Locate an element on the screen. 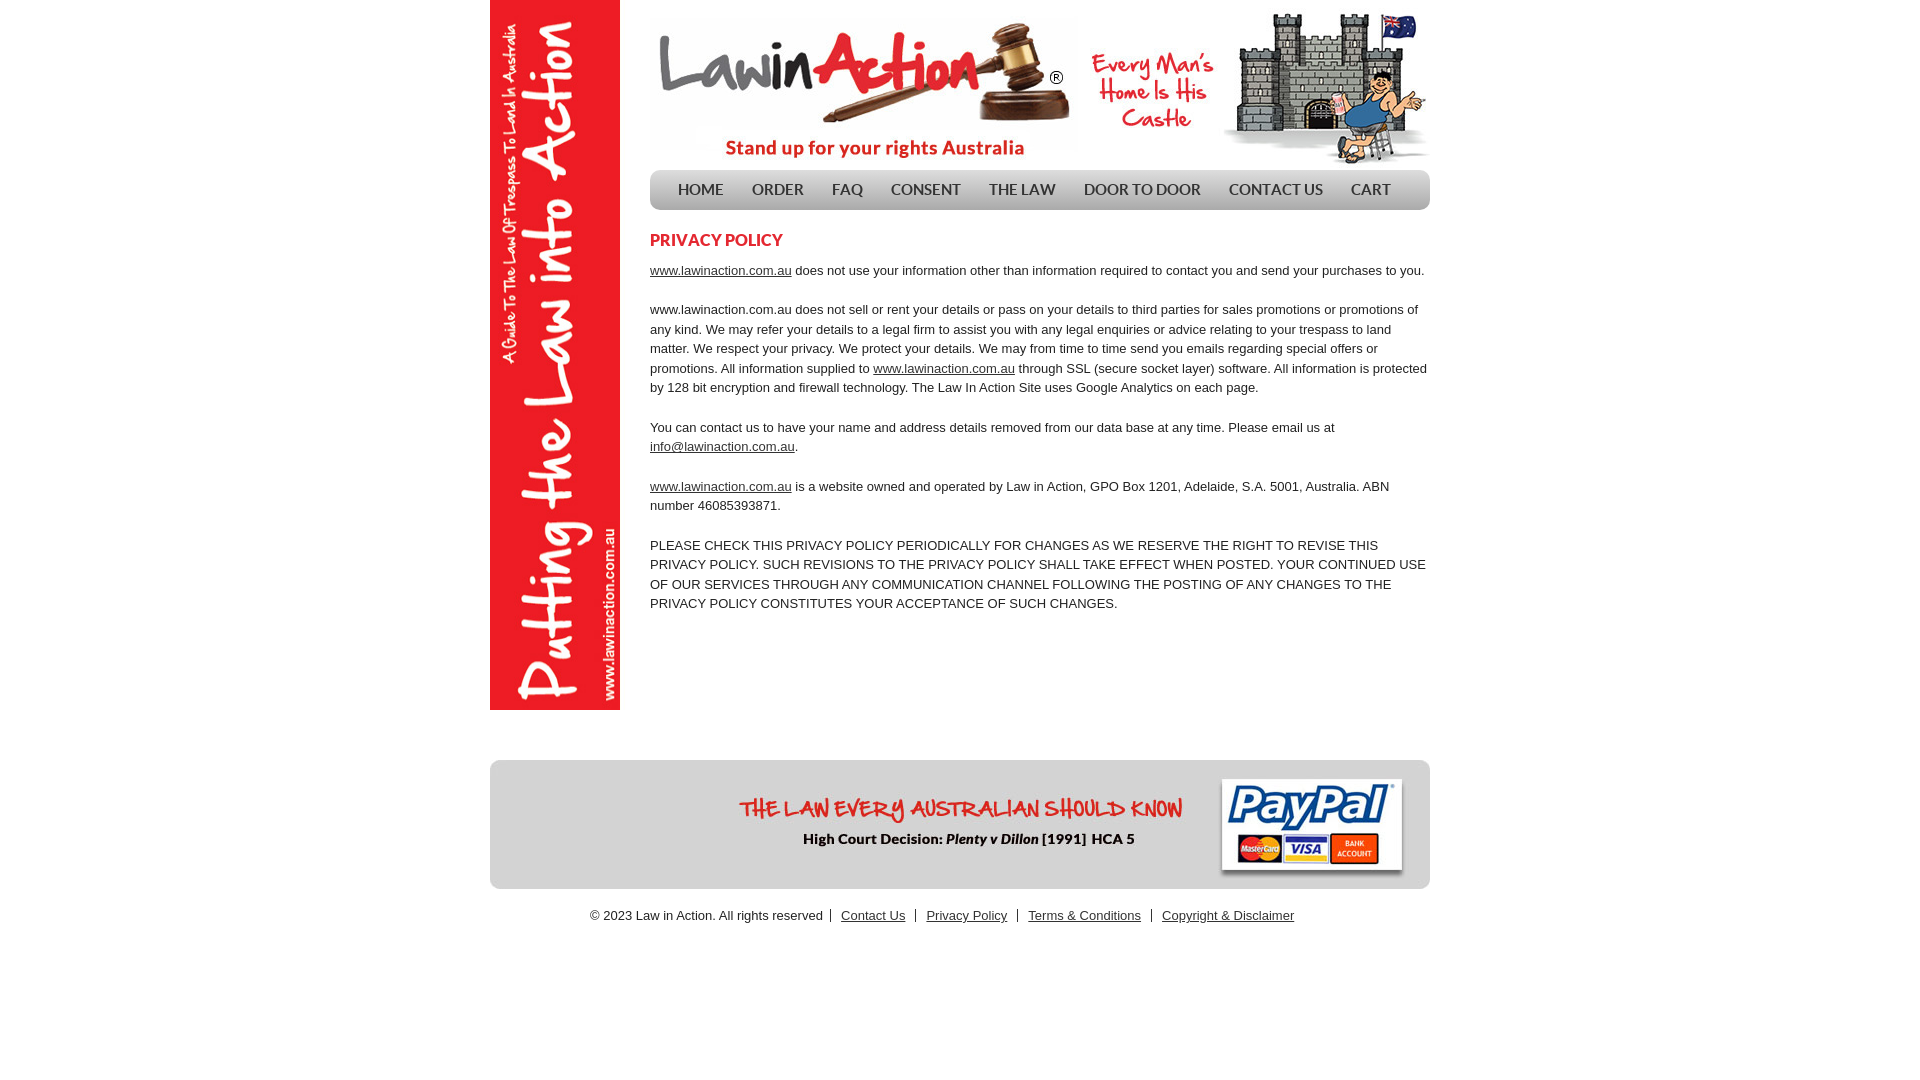 The width and height of the screenshot is (1920, 1080). CONTACT US is located at coordinates (1276, 190).